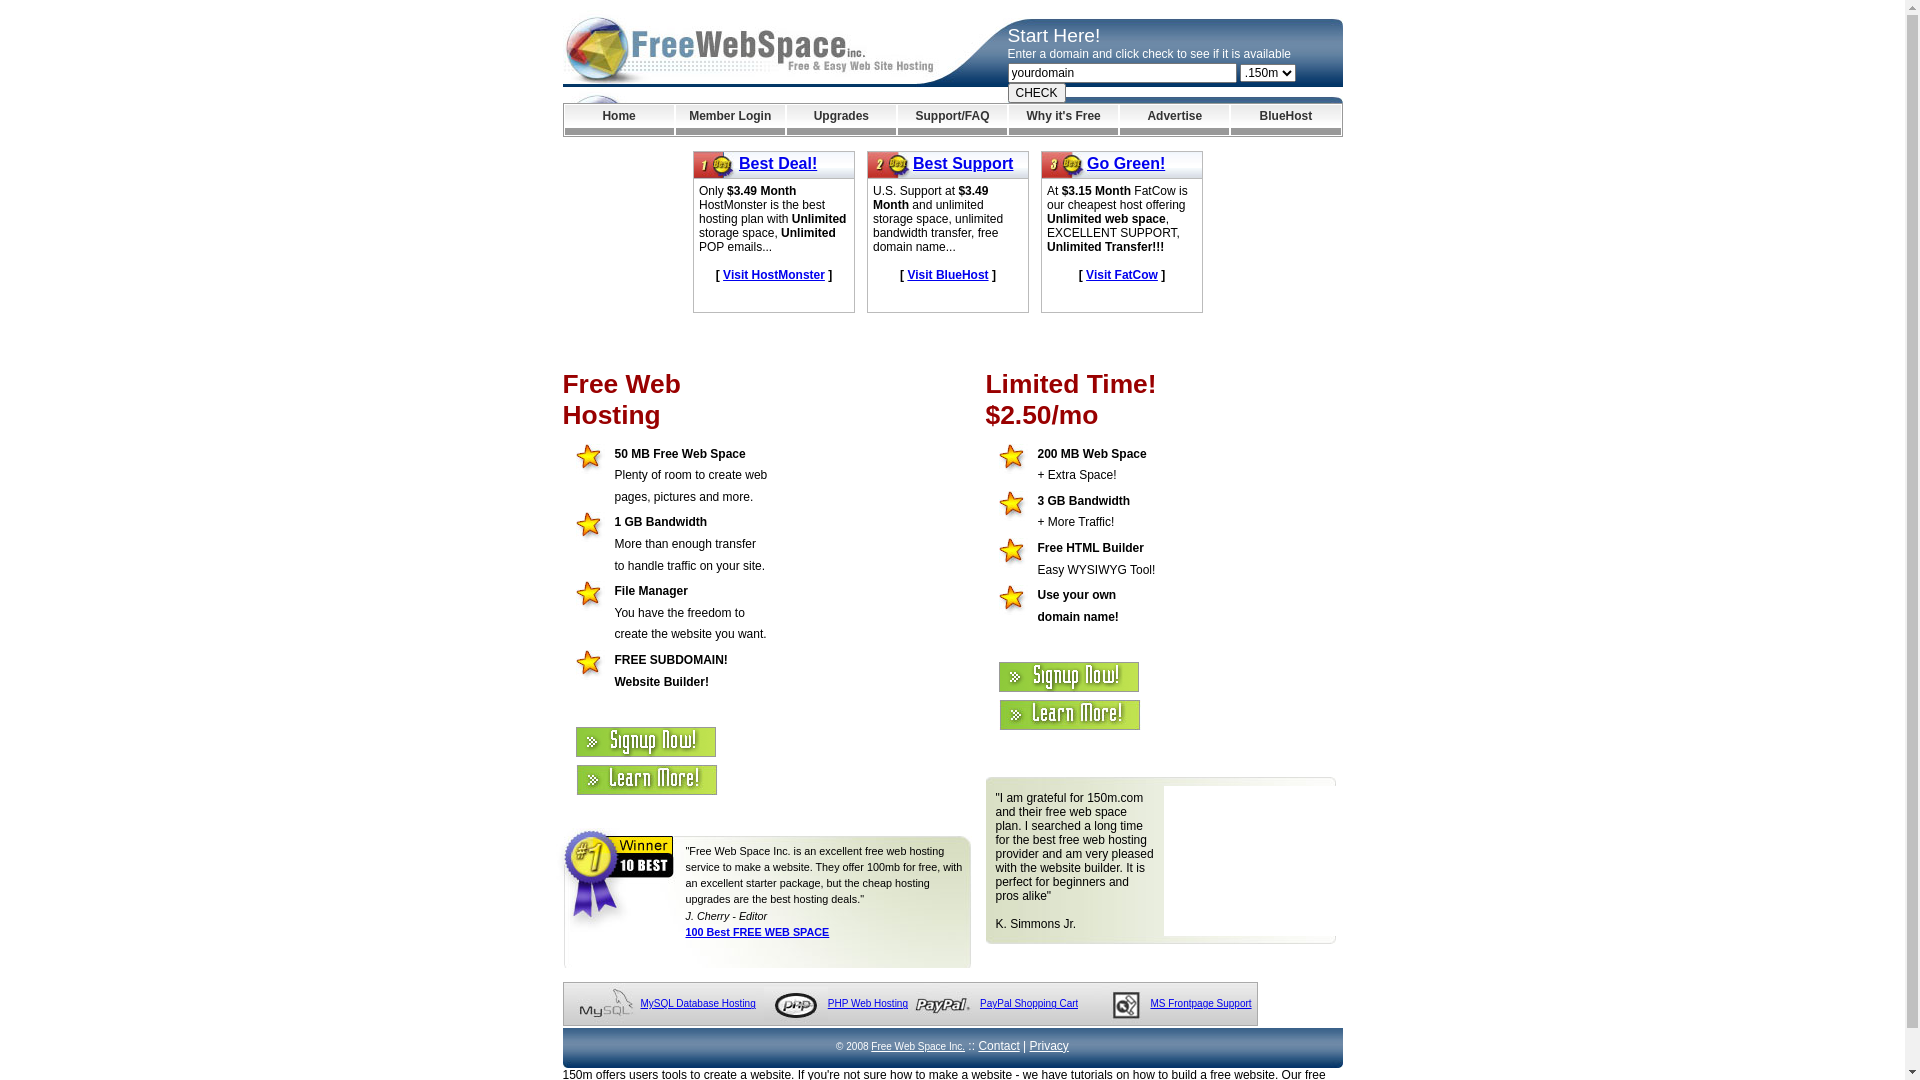 Image resolution: width=1920 pixels, height=1080 pixels. I want to click on Free Web Space Inc., so click(918, 1046).